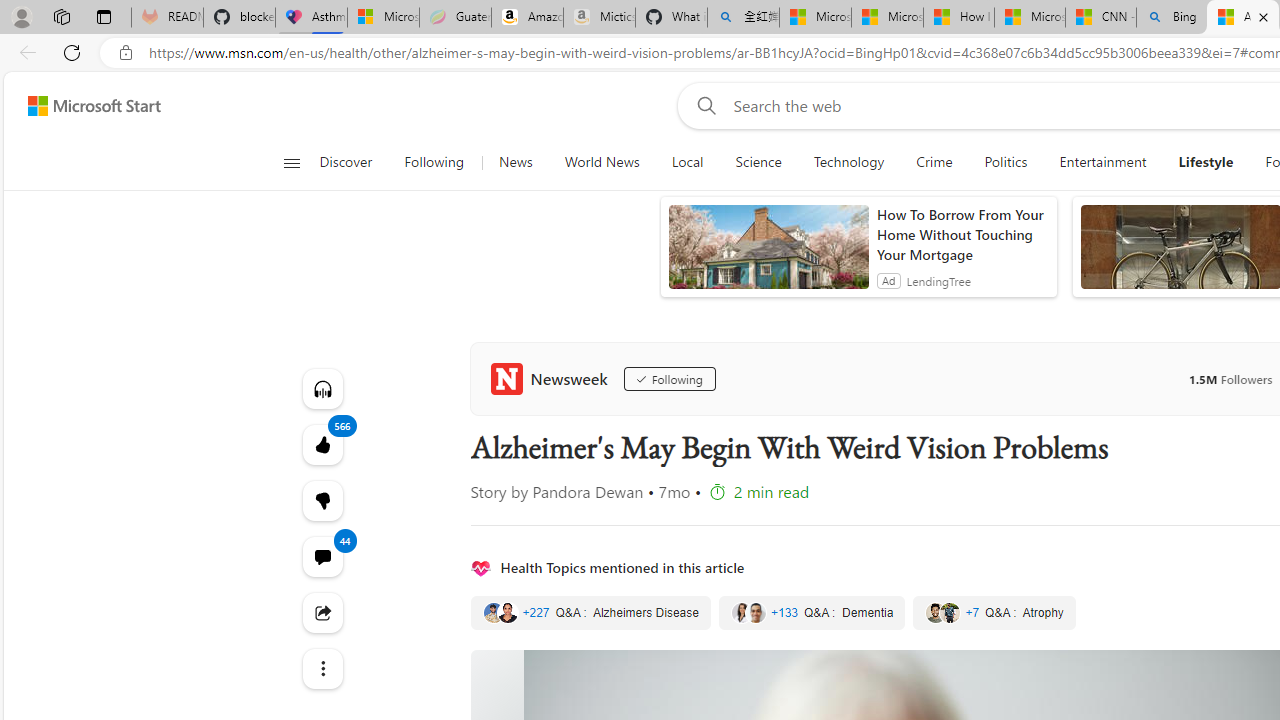 The height and width of the screenshot is (720, 1280). I want to click on 566 Like, so click(322, 444).